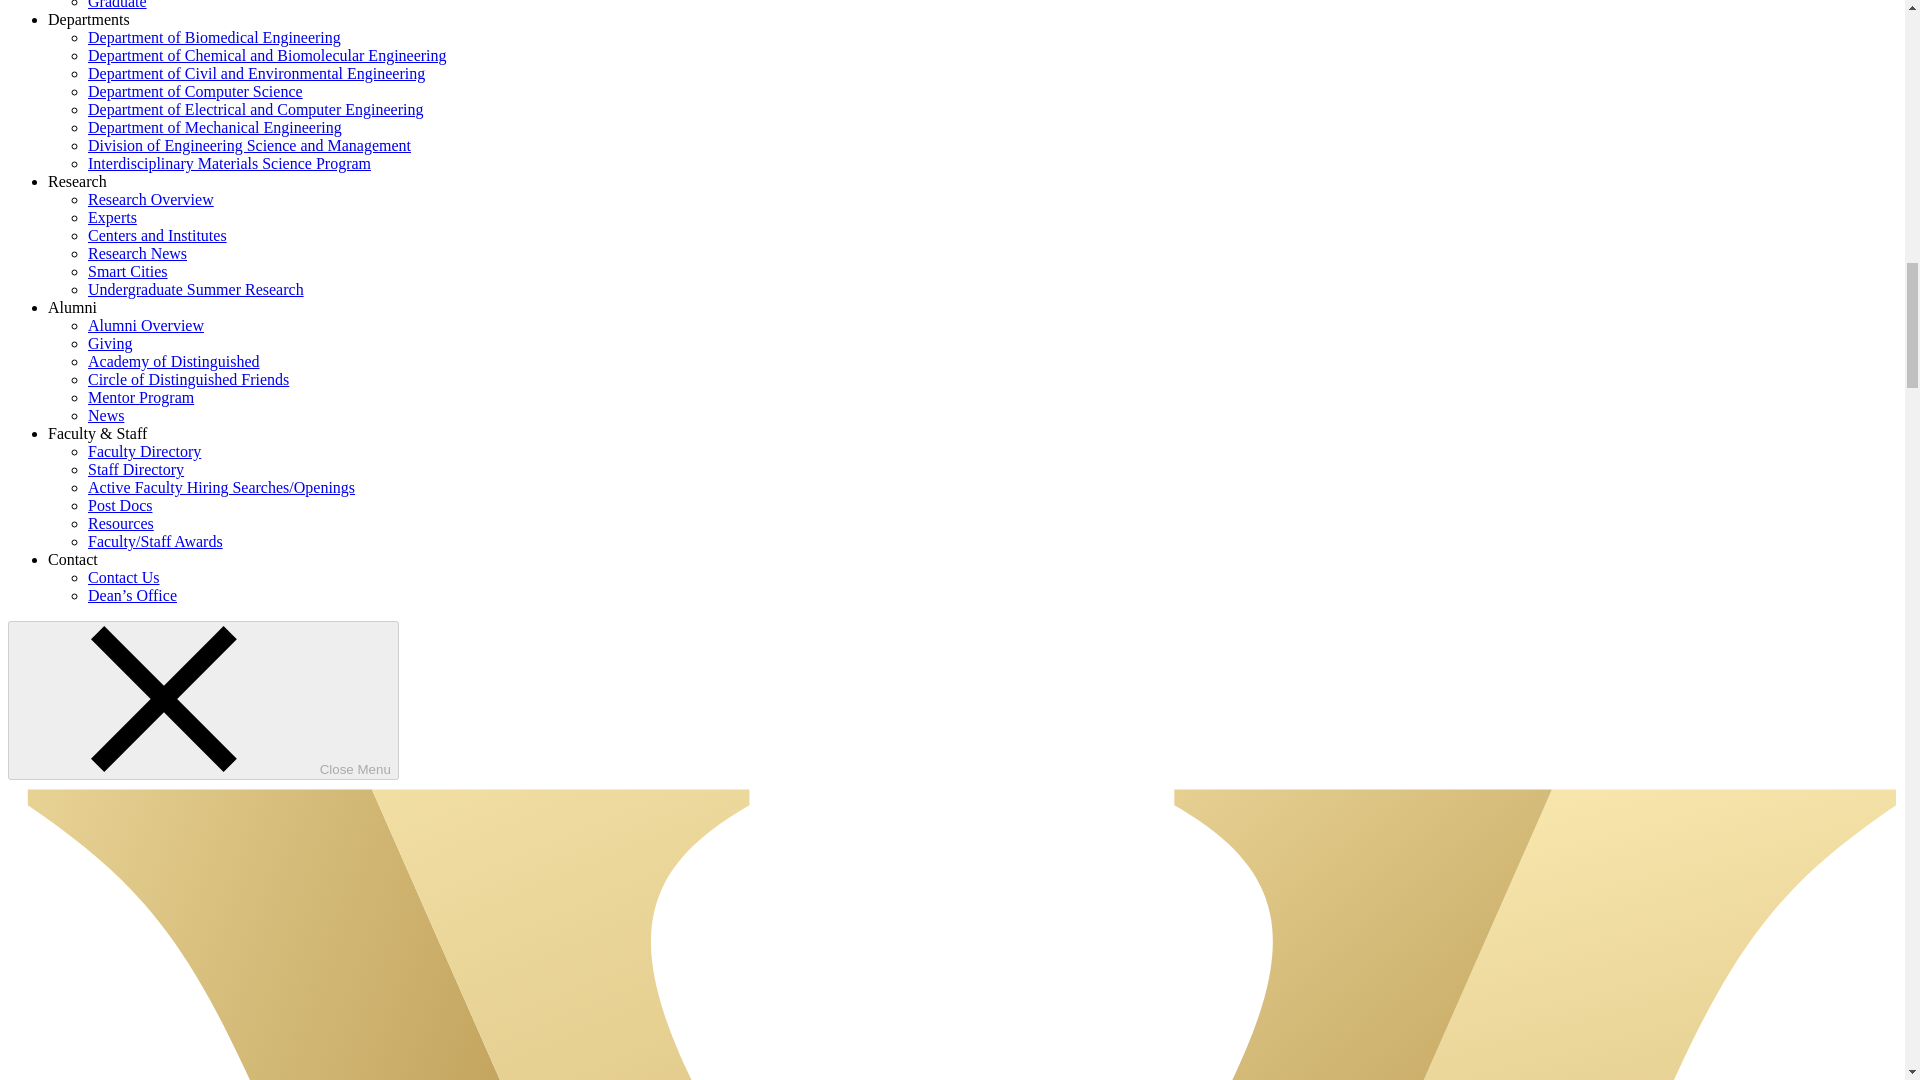  Describe the element at coordinates (256, 73) in the screenshot. I see `Department of Civil and Environmental Engineering` at that location.